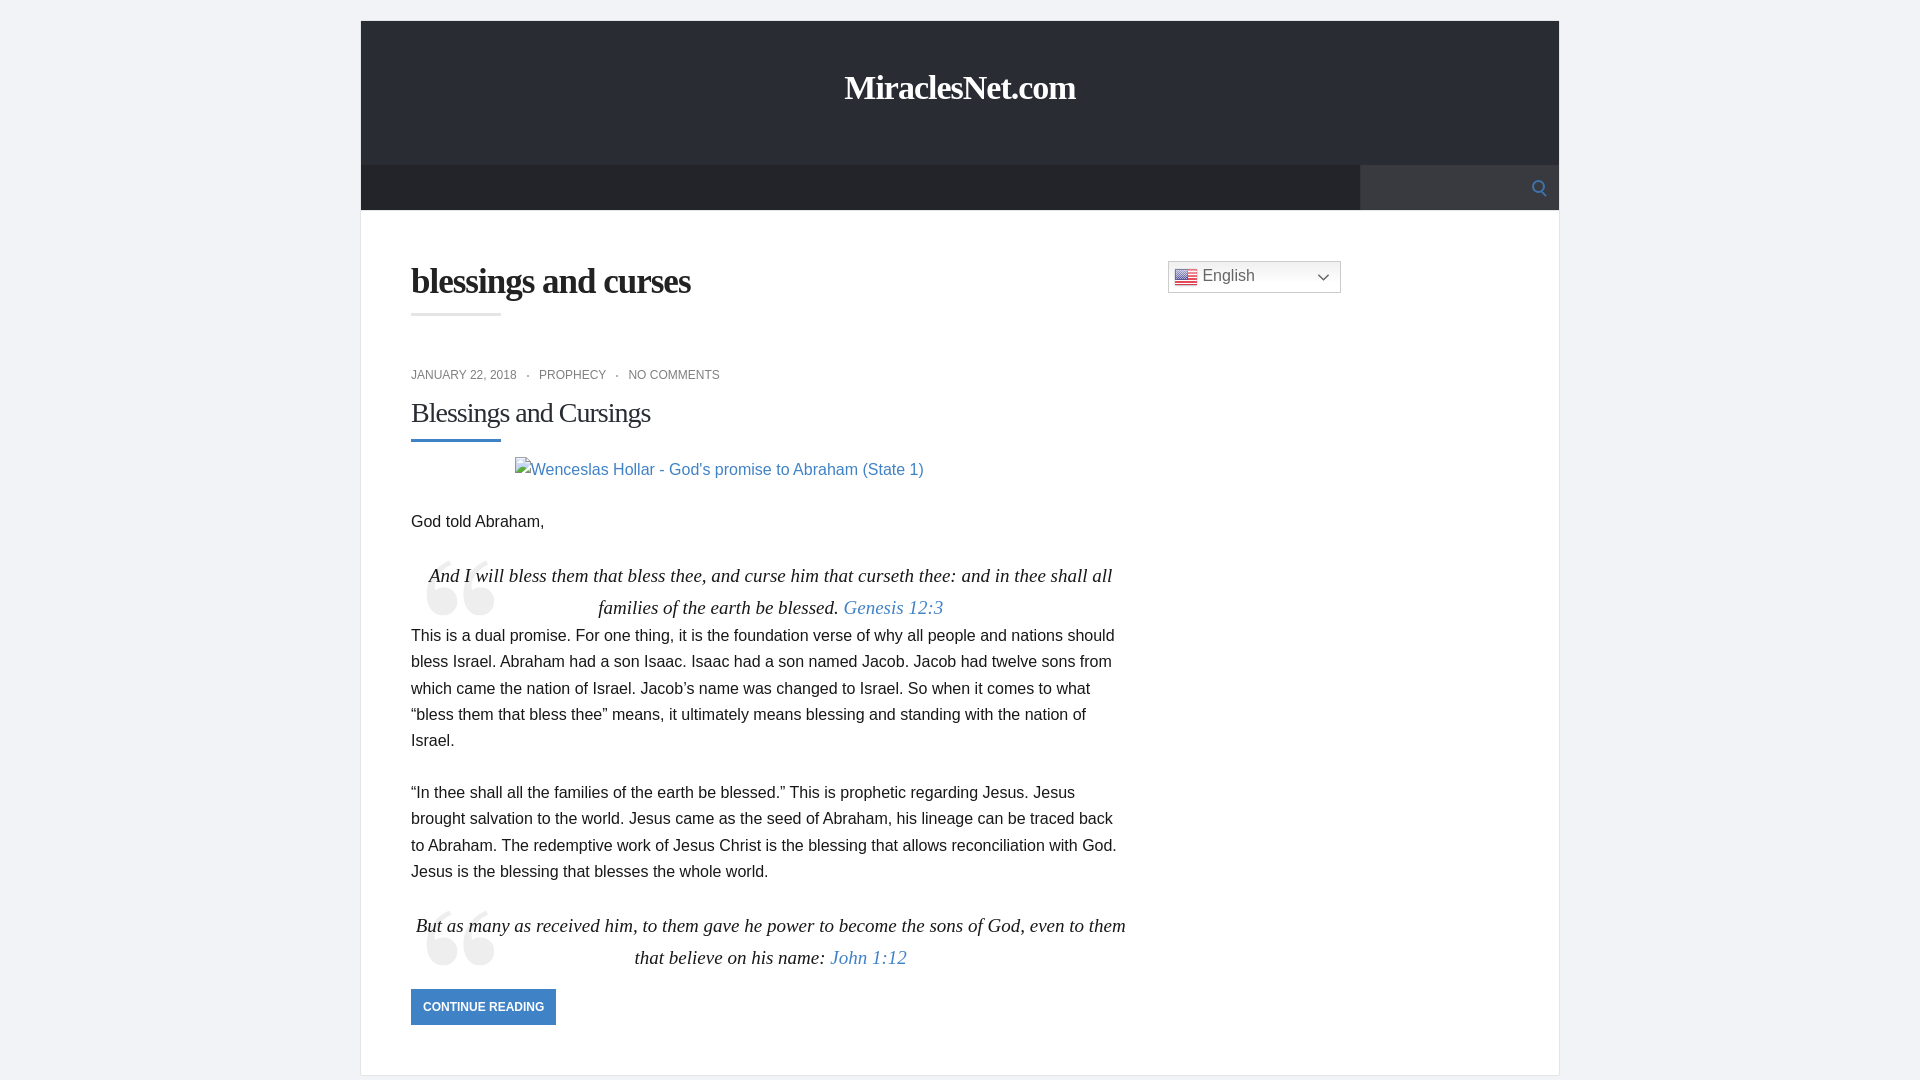  I want to click on Search, so click(22, 22).